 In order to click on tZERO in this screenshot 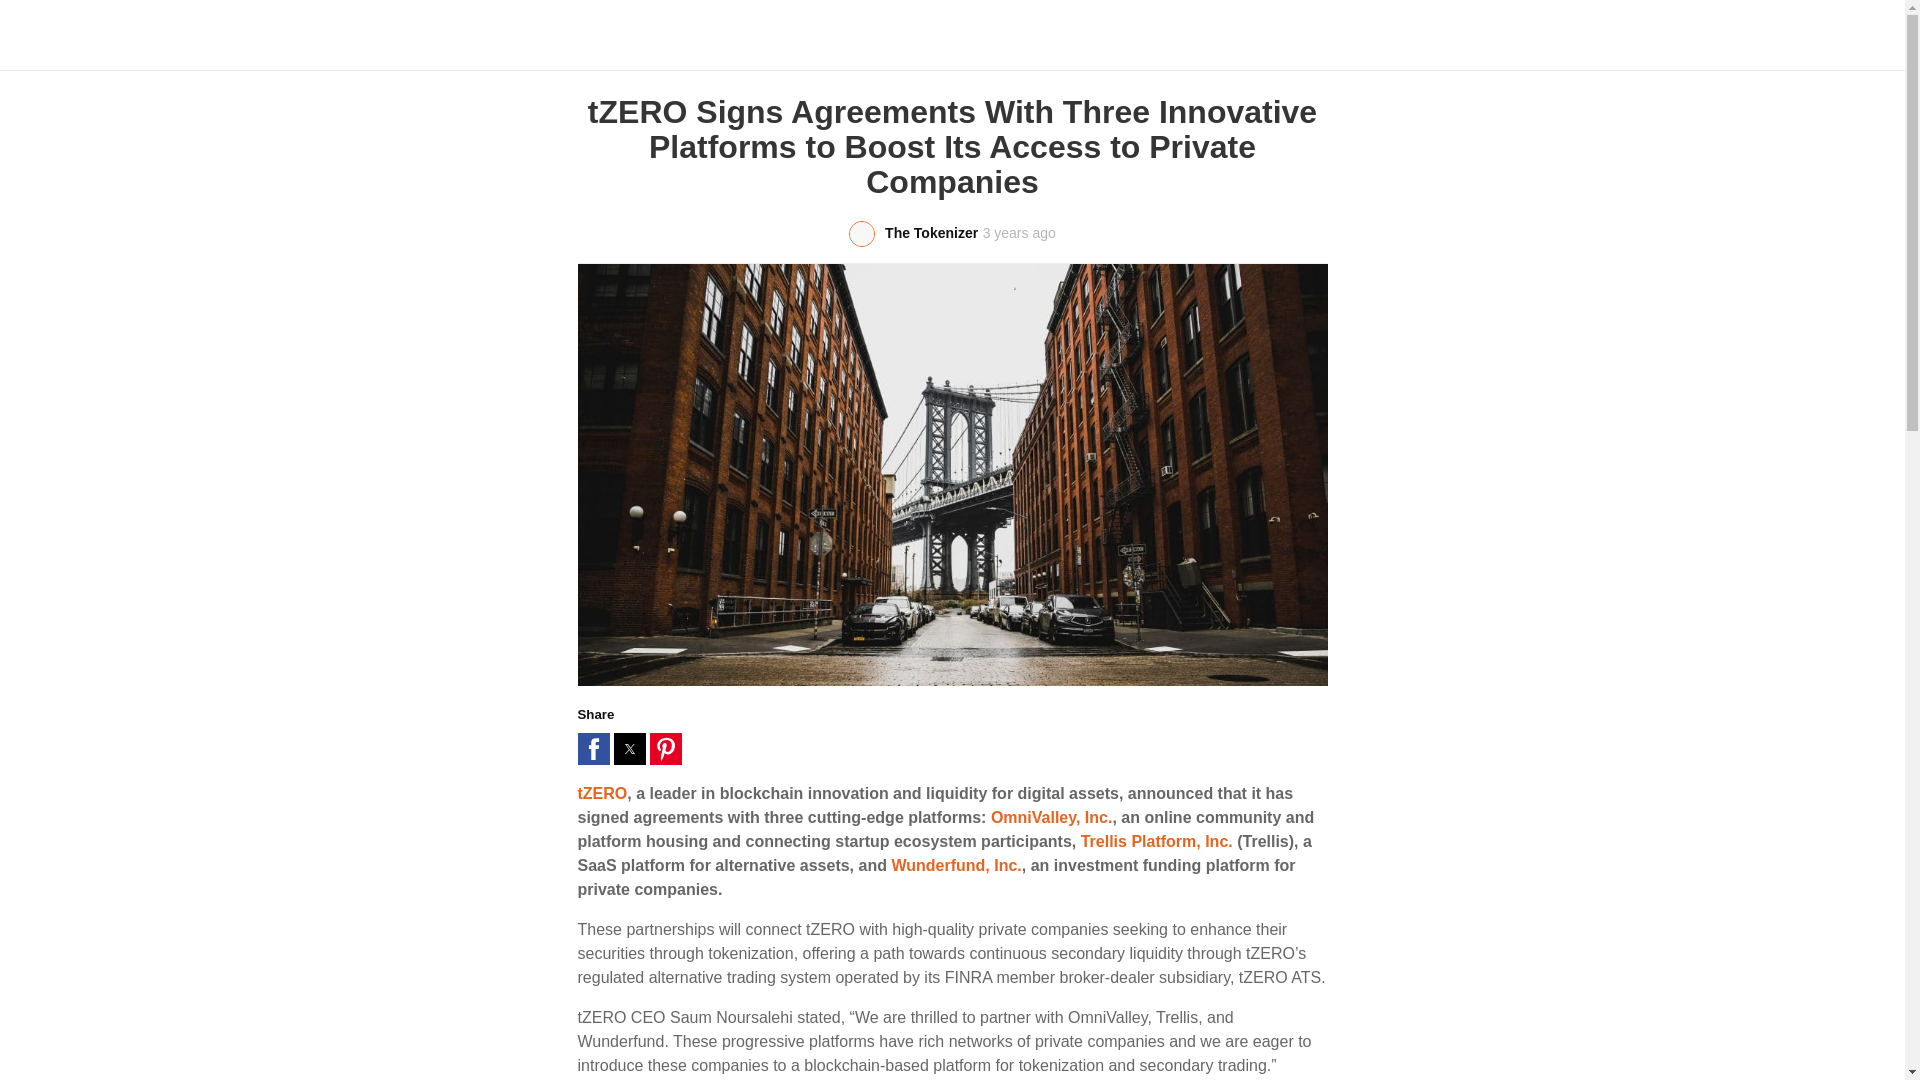, I will do `click(602, 794)`.